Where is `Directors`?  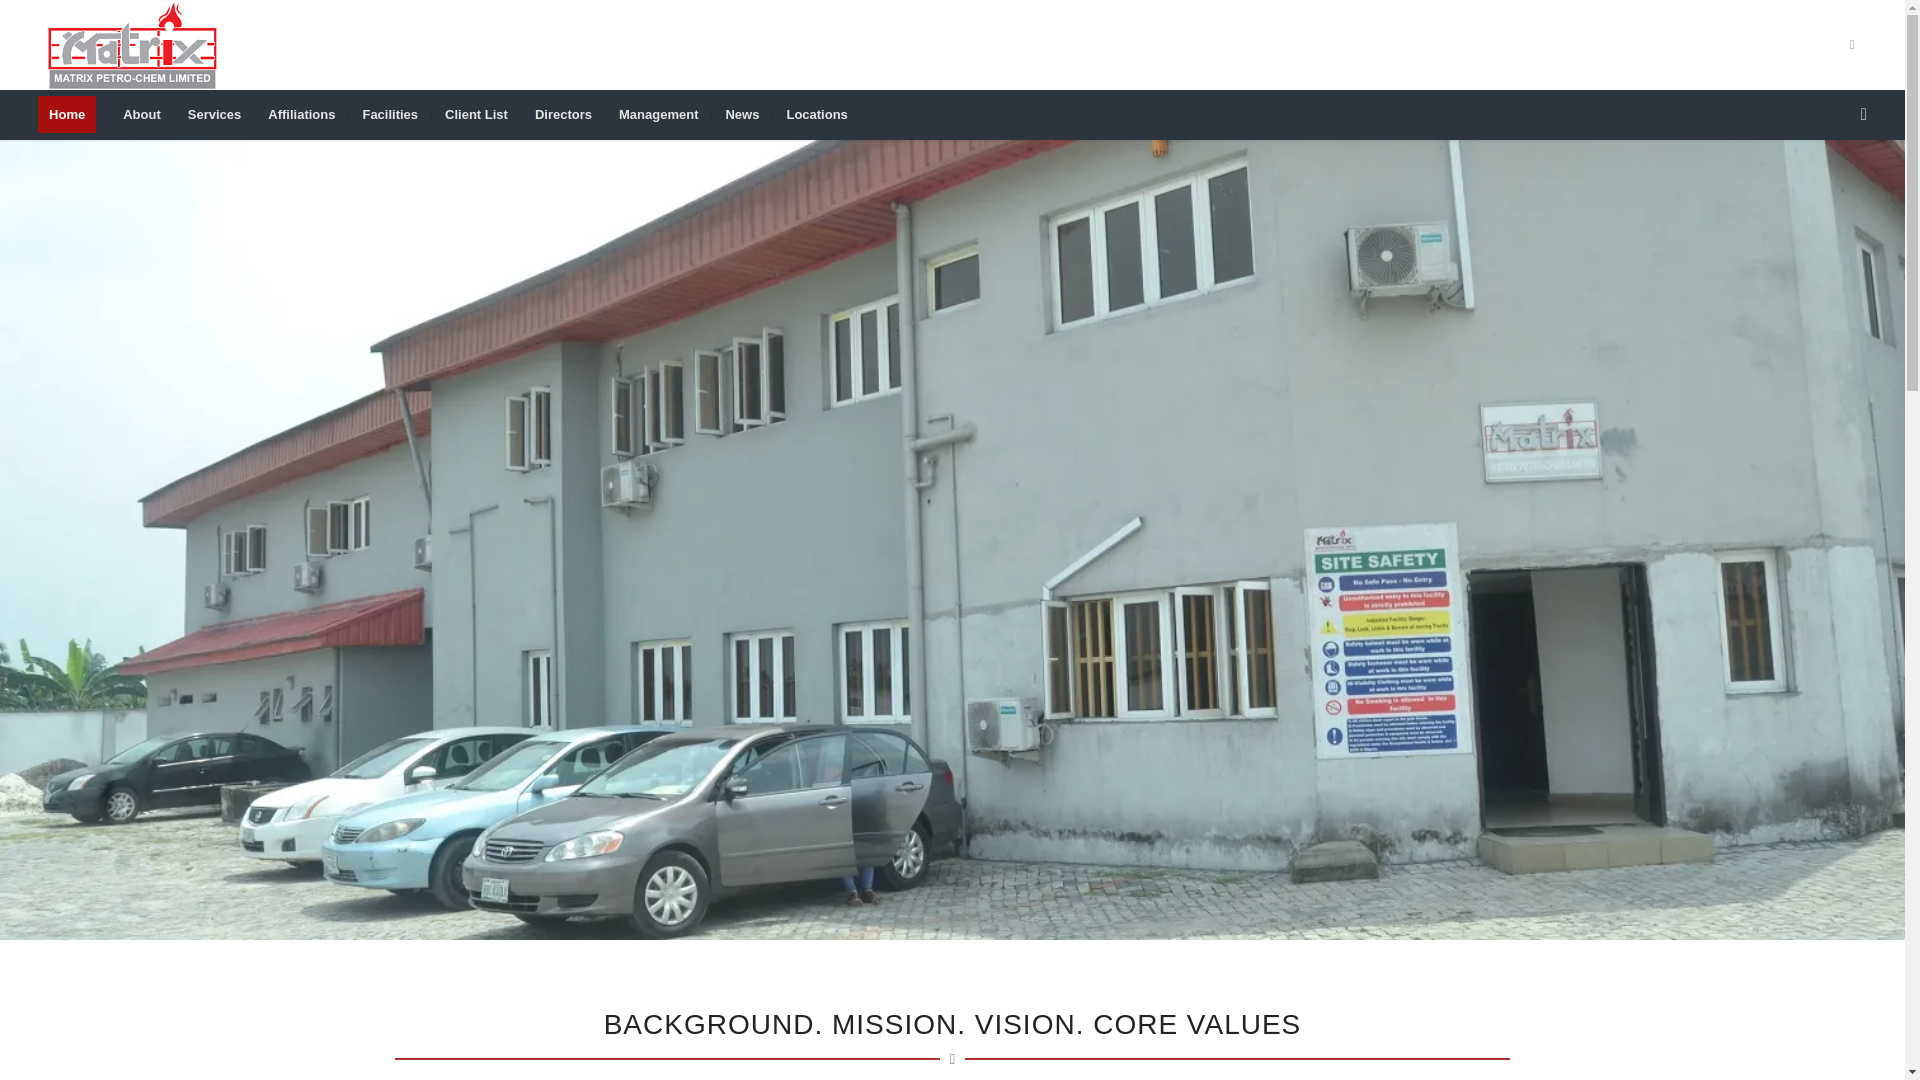
Directors is located at coordinates (562, 114).